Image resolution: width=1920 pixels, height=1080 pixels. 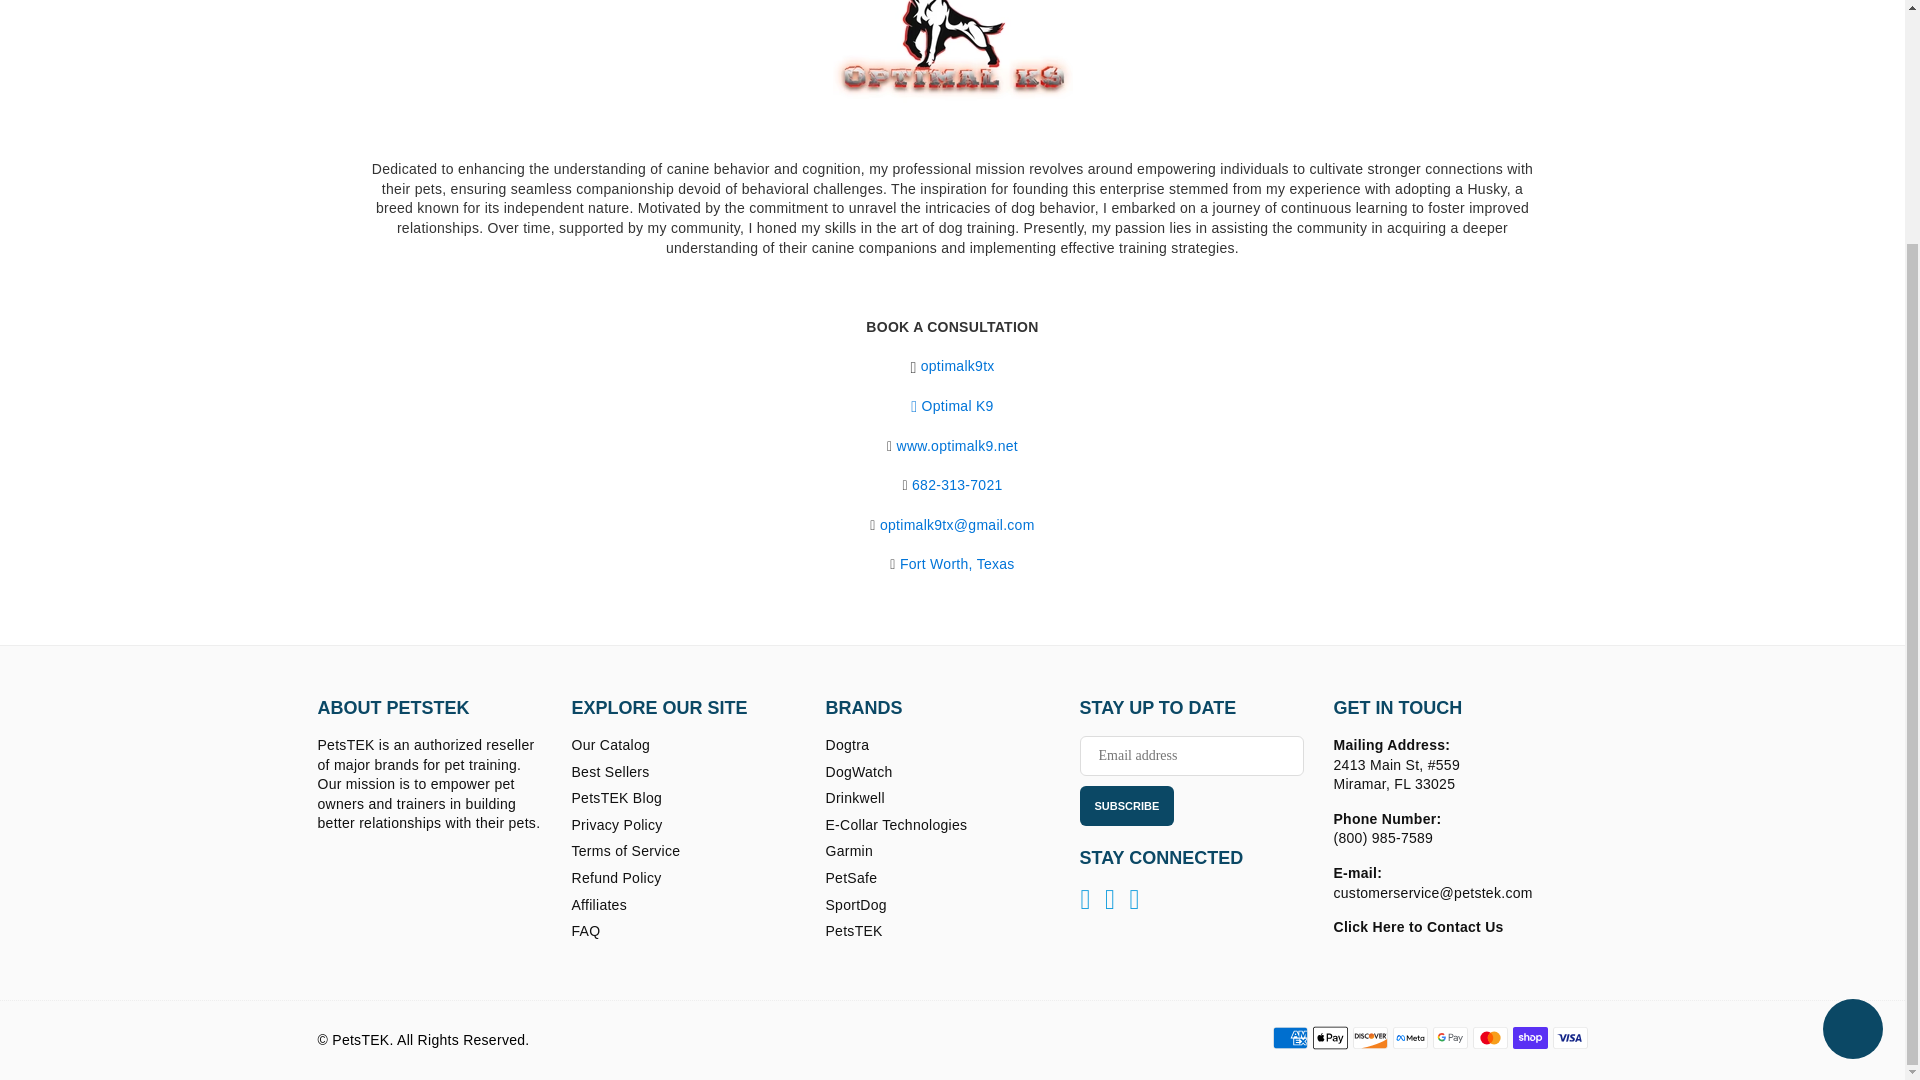 What do you see at coordinates (958, 564) in the screenshot?
I see `Fort Worth, TX Map` at bounding box center [958, 564].